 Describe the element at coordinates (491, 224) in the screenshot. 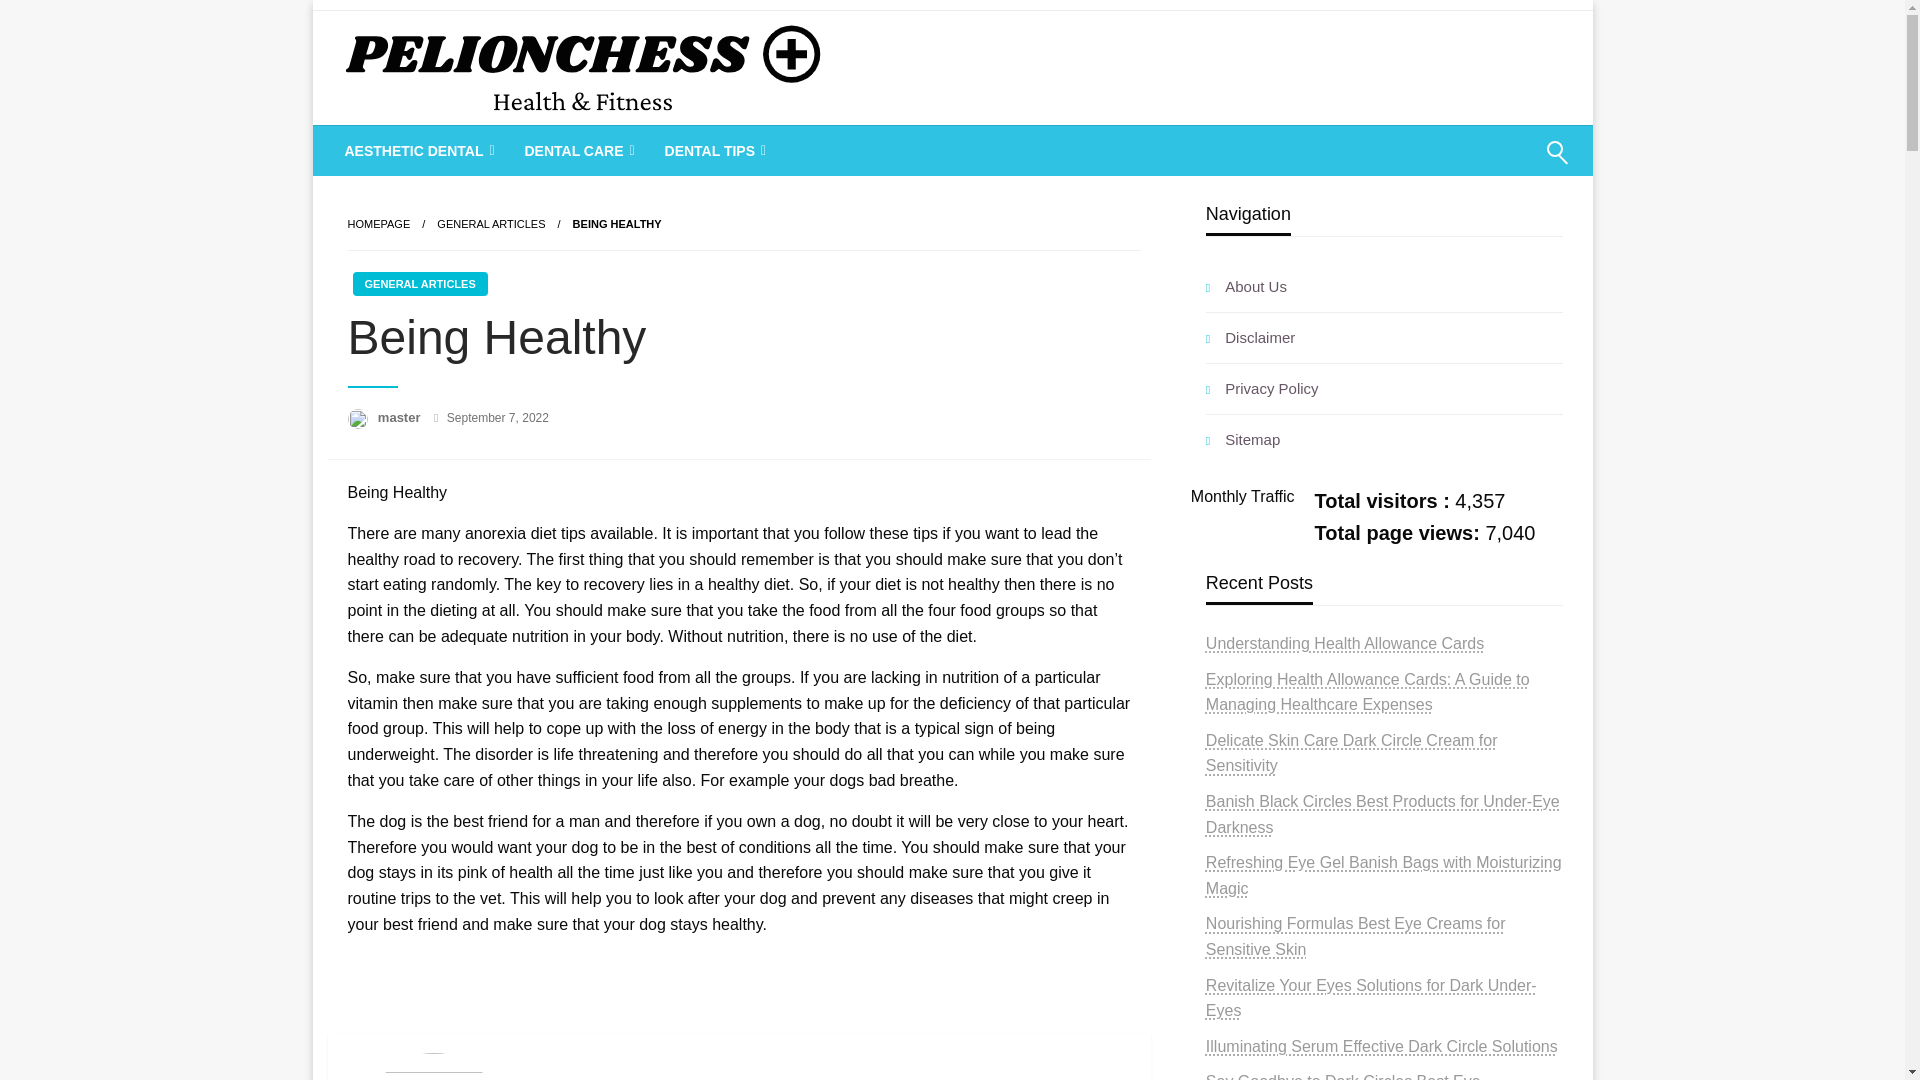

I see `General Articles` at that location.